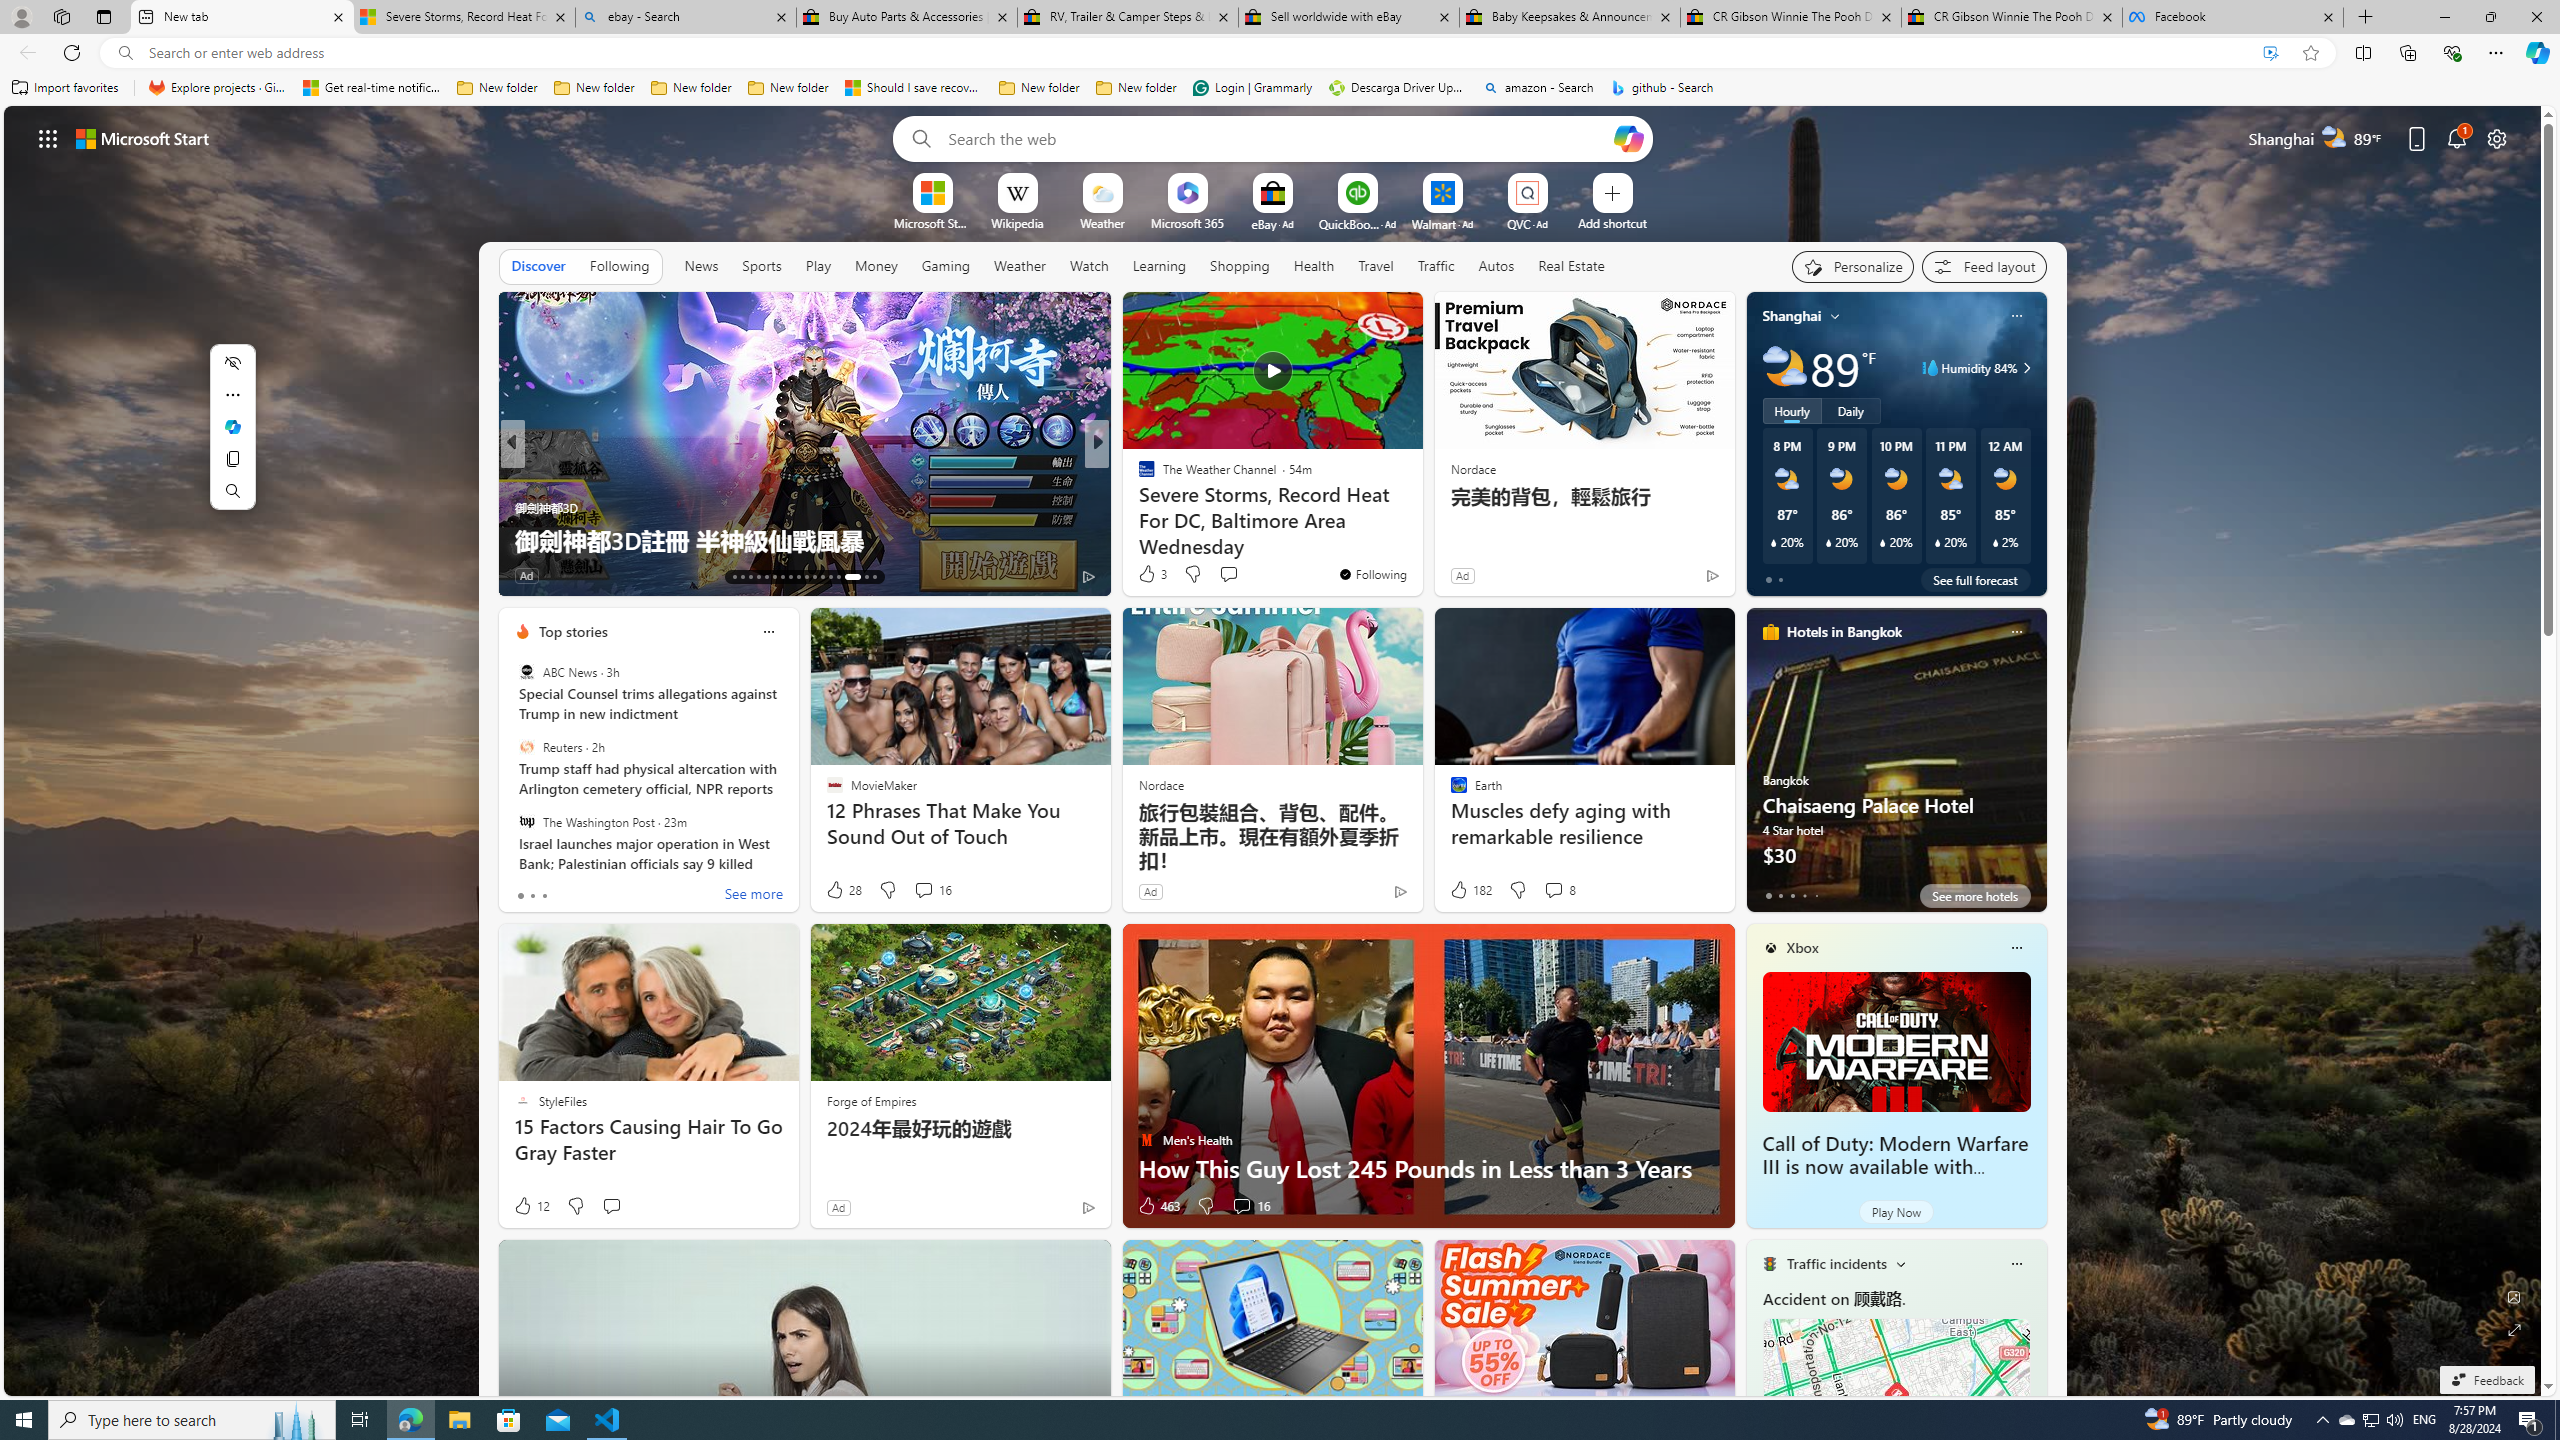 The height and width of the screenshot is (1440, 2560). Describe the element at coordinates (2496, 52) in the screenshot. I see `Settings and more (Alt+F)` at that location.